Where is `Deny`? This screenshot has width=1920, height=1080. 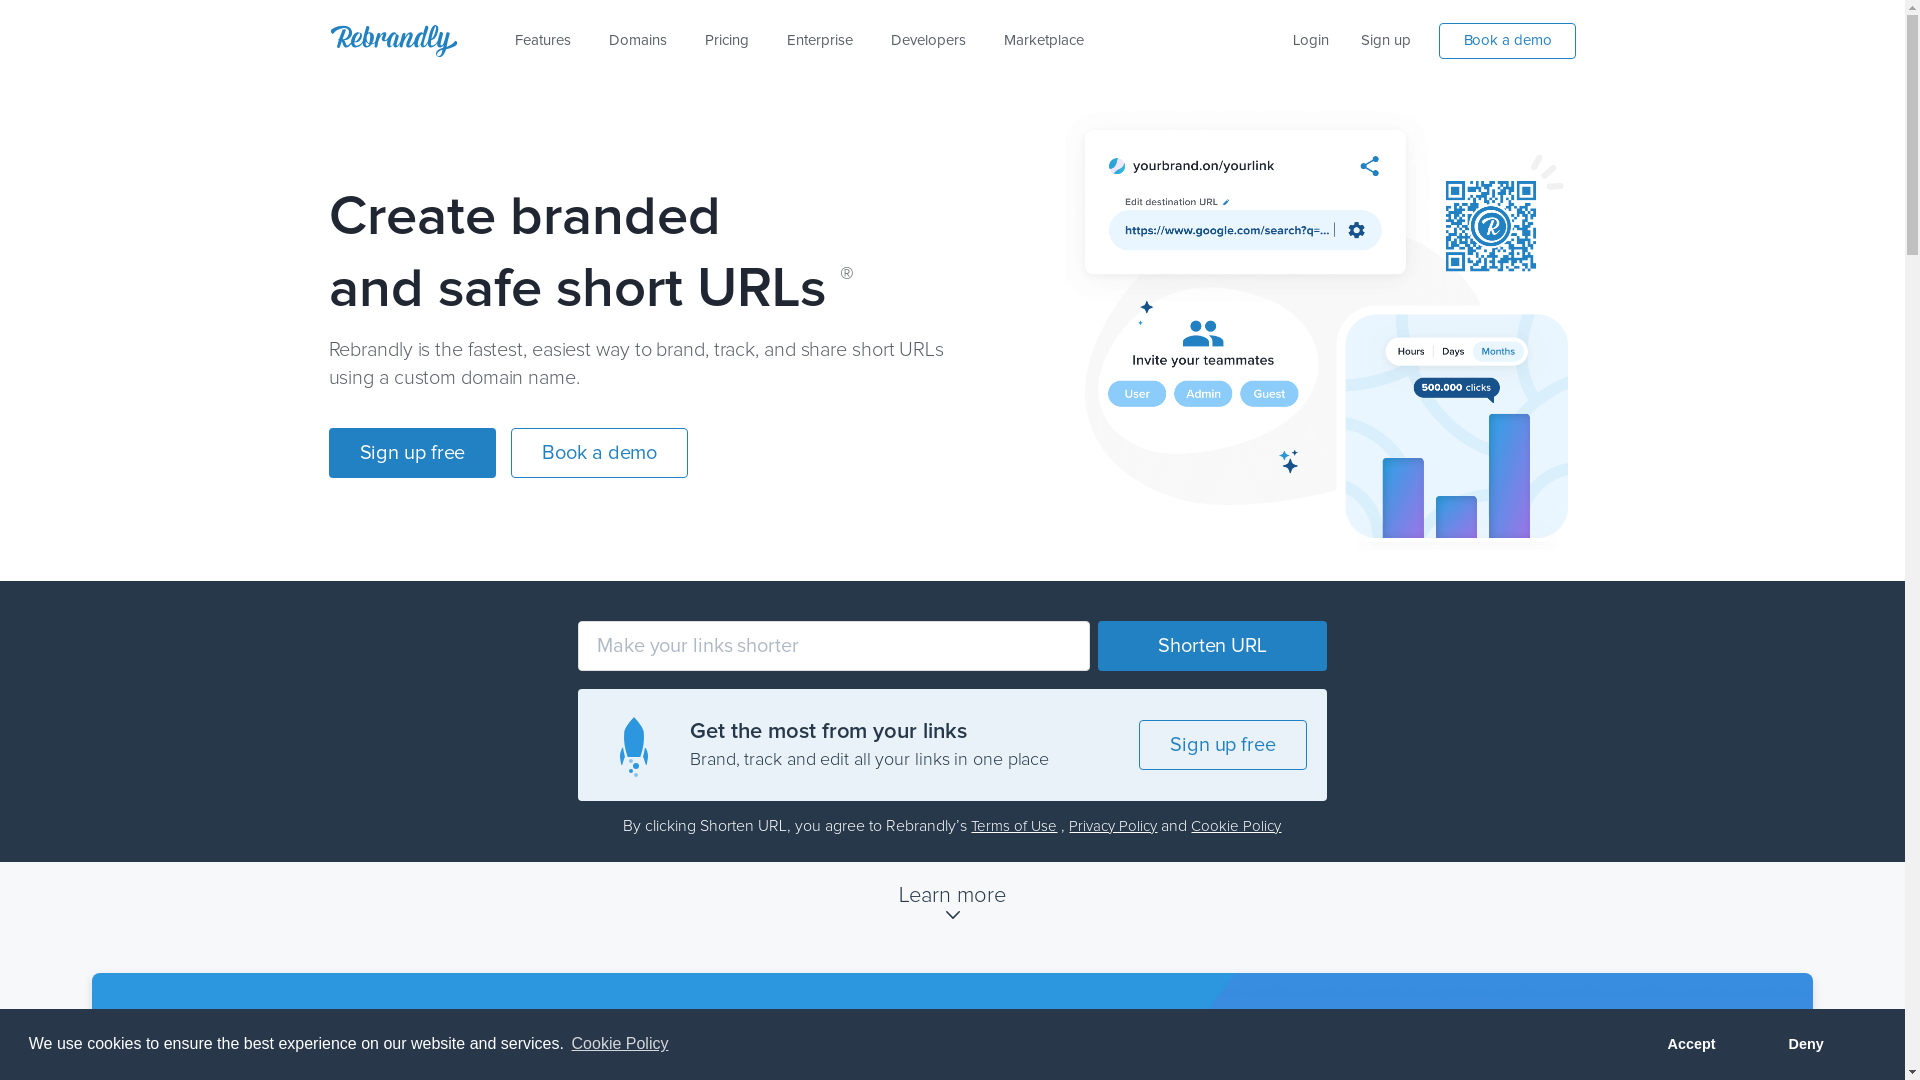
Deny is located at coordinates (1806, 1044).